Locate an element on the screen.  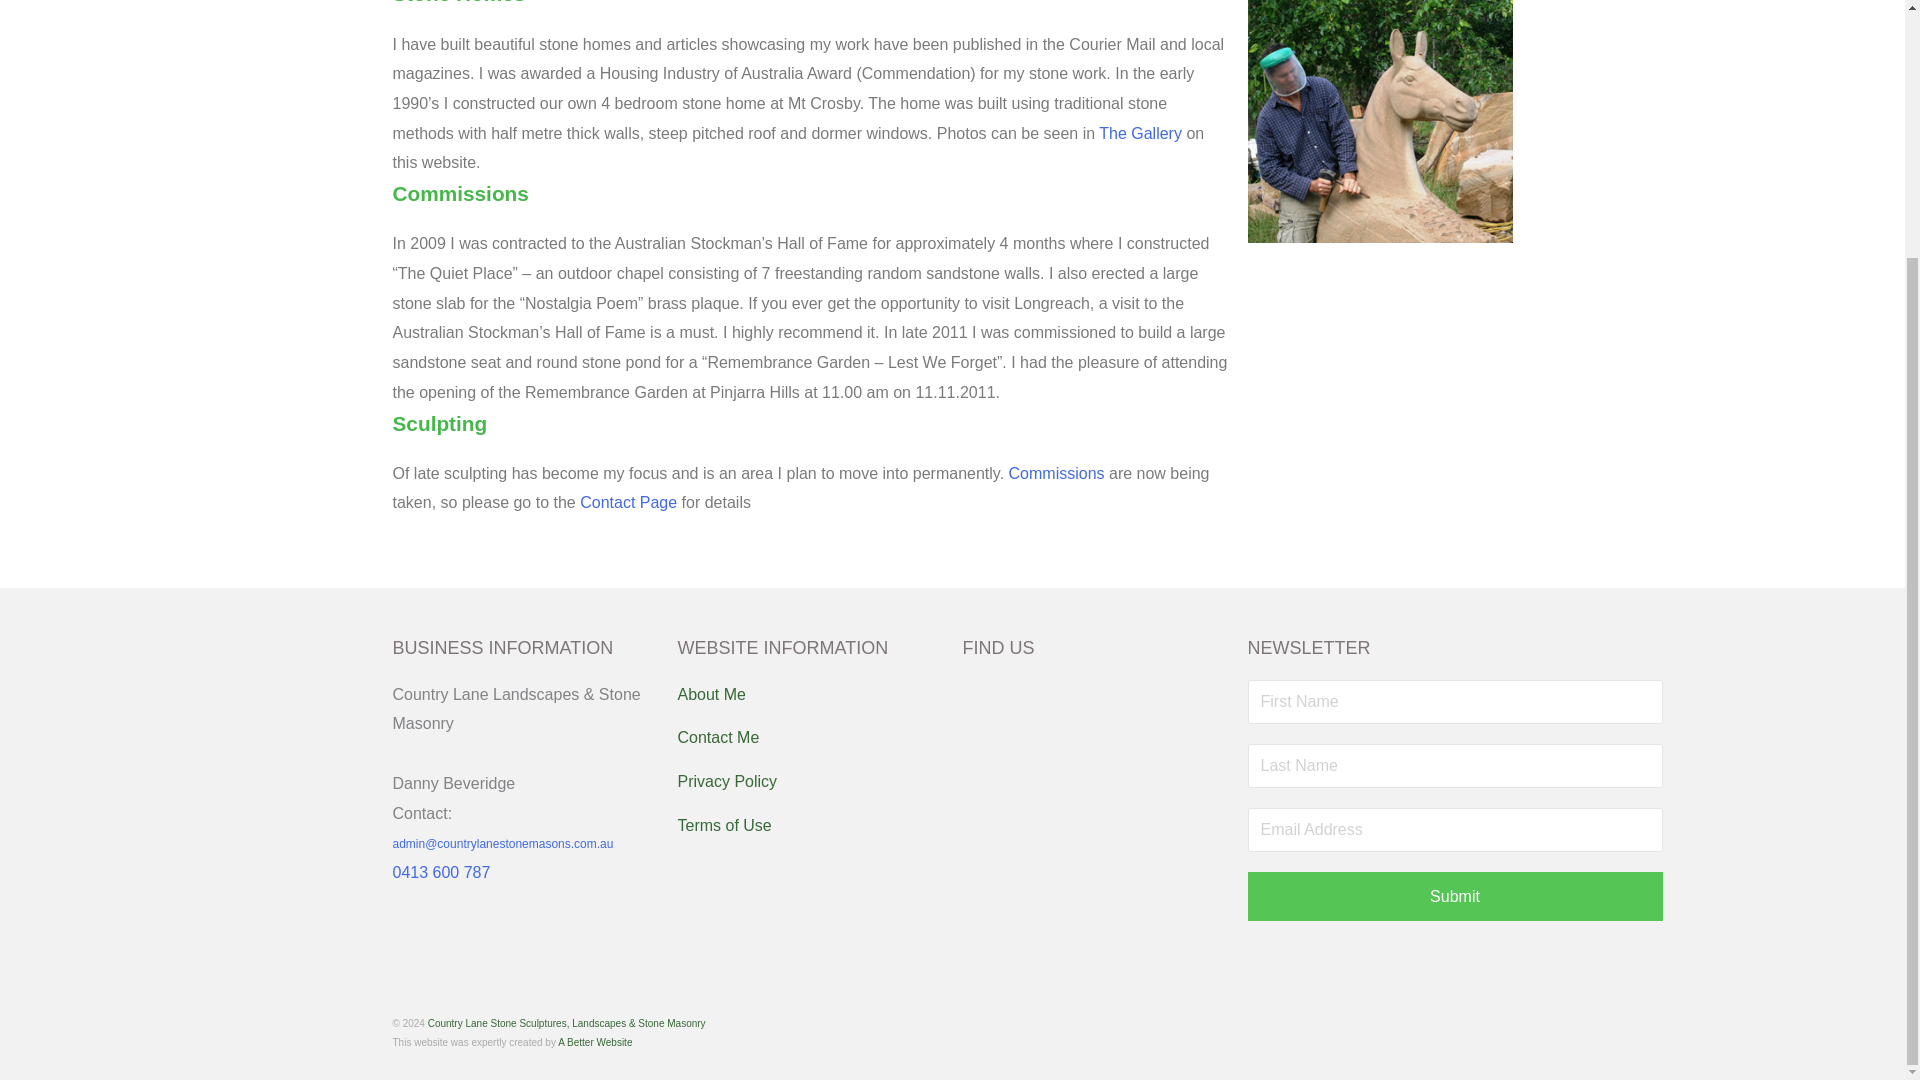
A Better Website is located at coordinates (594, 1042).